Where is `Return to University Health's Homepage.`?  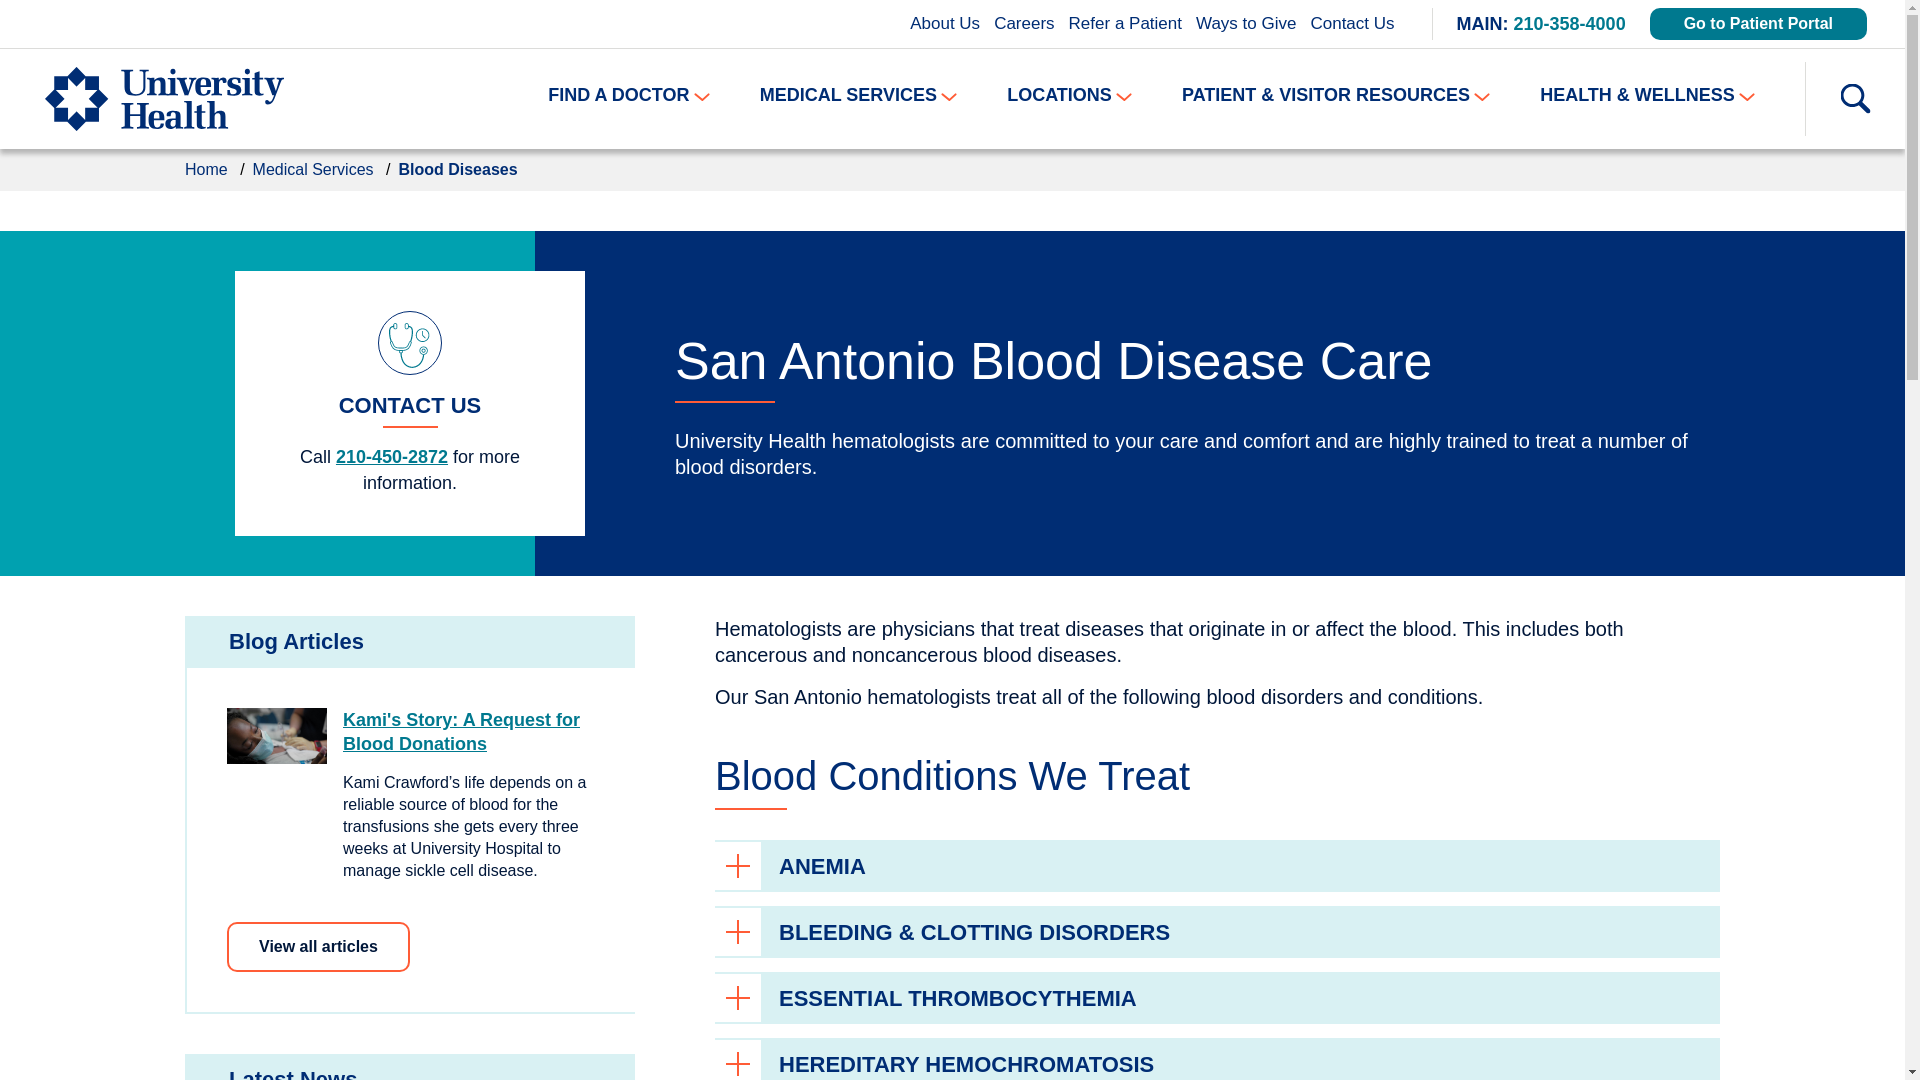 Return to University Health's Homepage. is located at coordinates (172, 98).